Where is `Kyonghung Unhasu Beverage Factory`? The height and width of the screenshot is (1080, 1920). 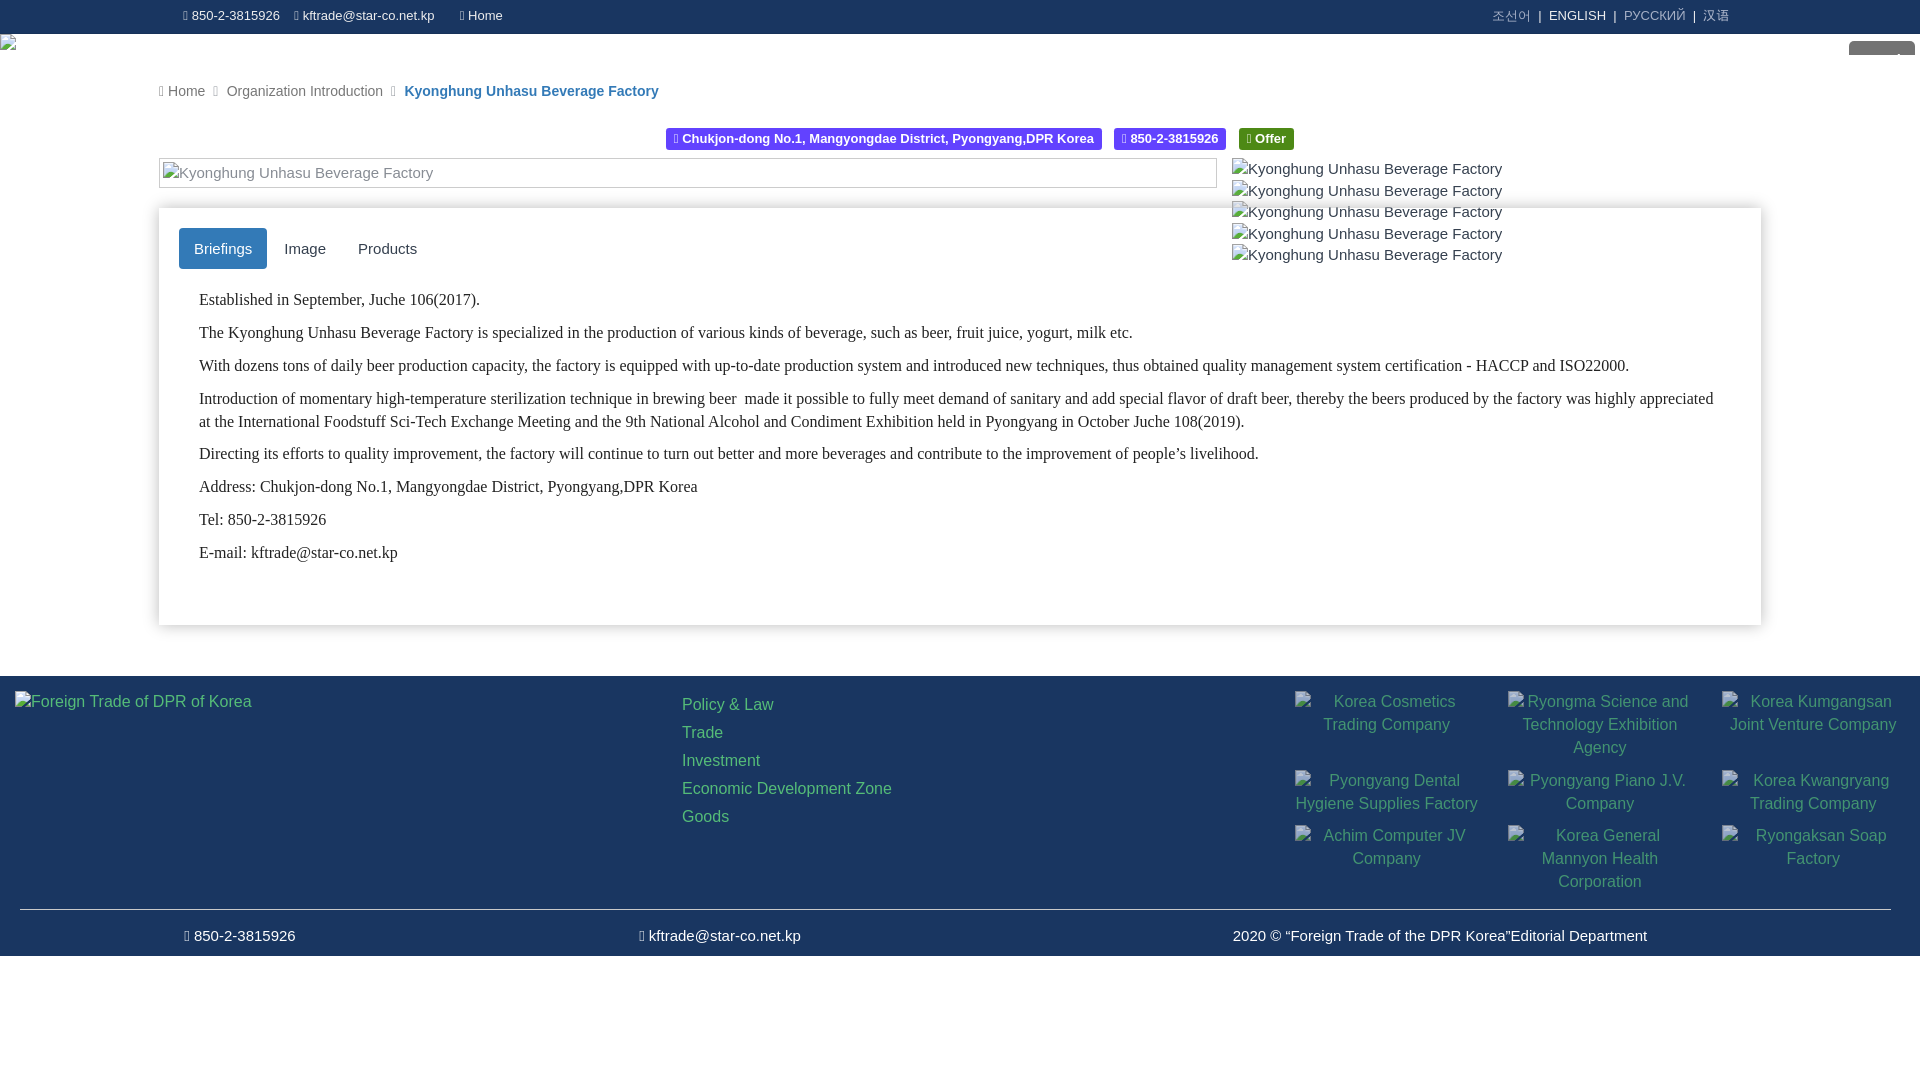 Kyonghung Unhasu Beverage Factory is located at coordinates (1366, 190).